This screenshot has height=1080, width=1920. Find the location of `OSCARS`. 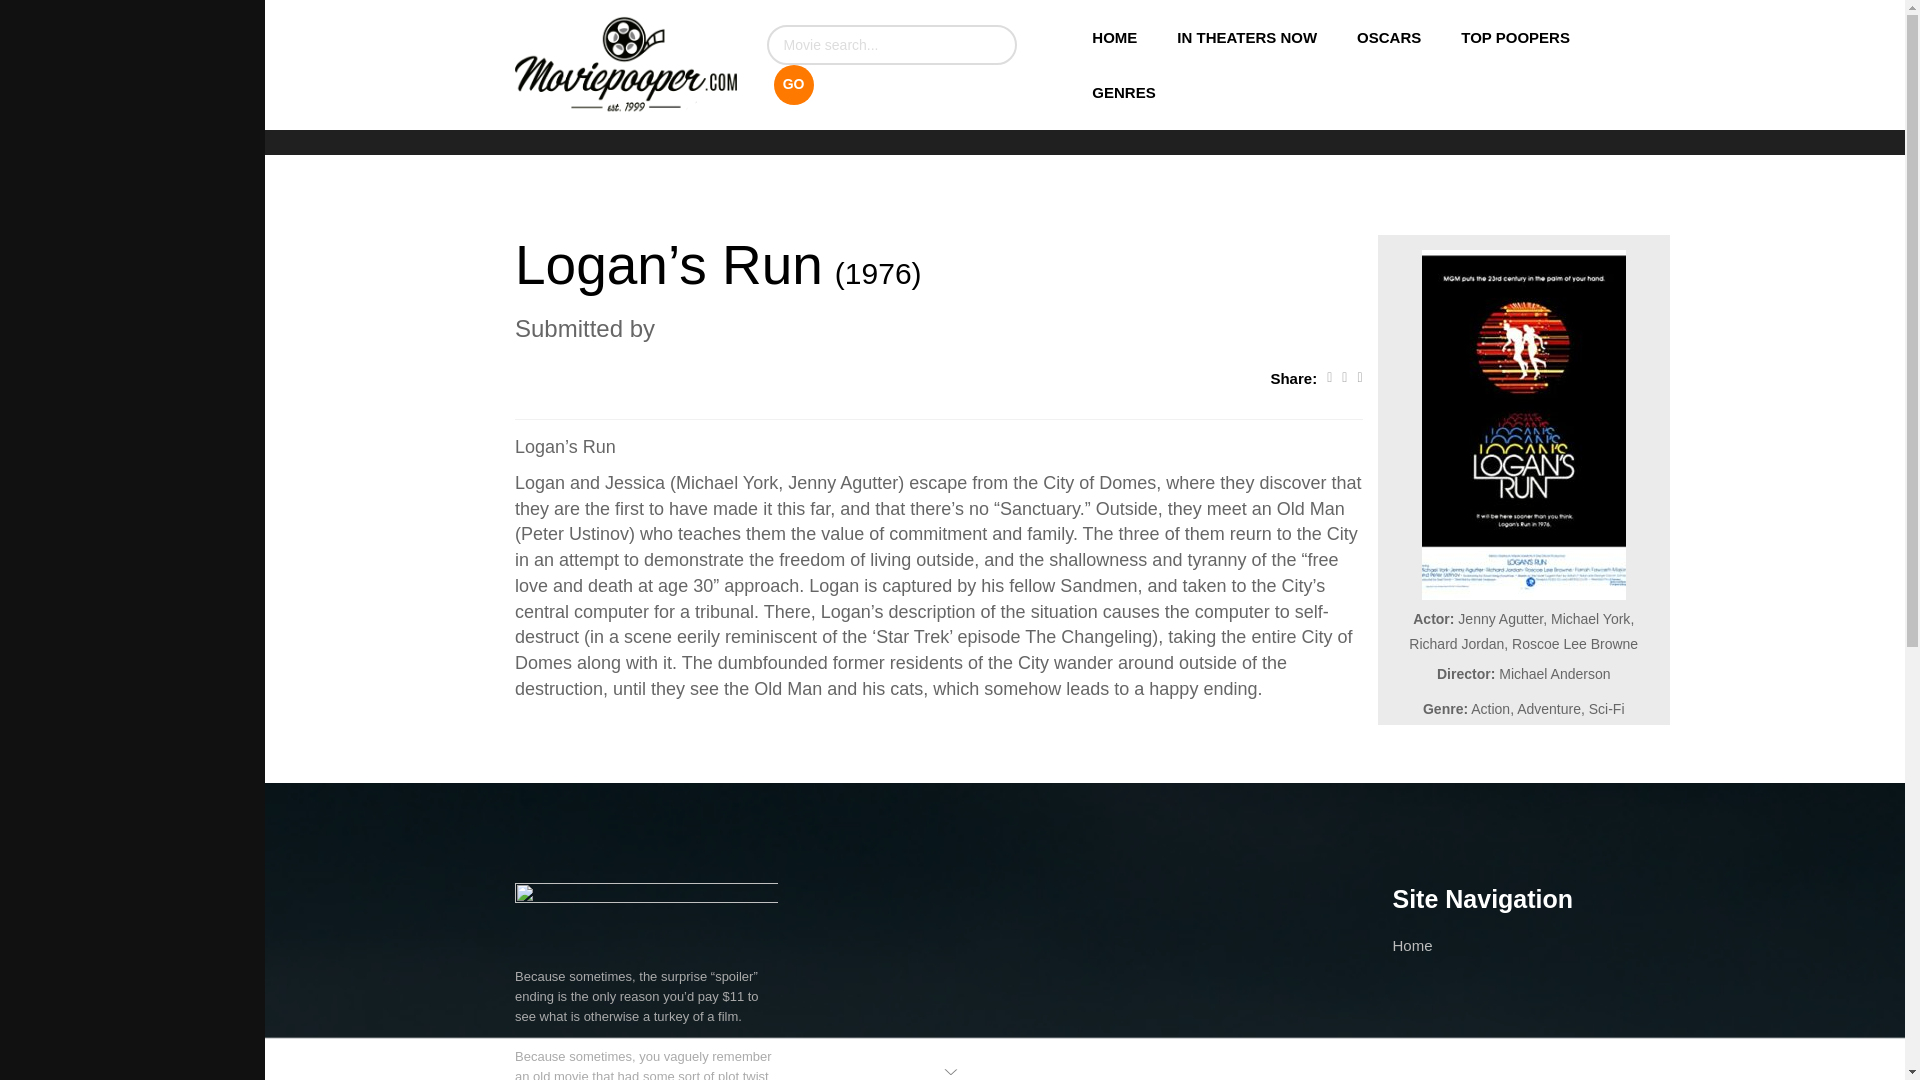

OSCARS is located at coordinates (1388, 36).